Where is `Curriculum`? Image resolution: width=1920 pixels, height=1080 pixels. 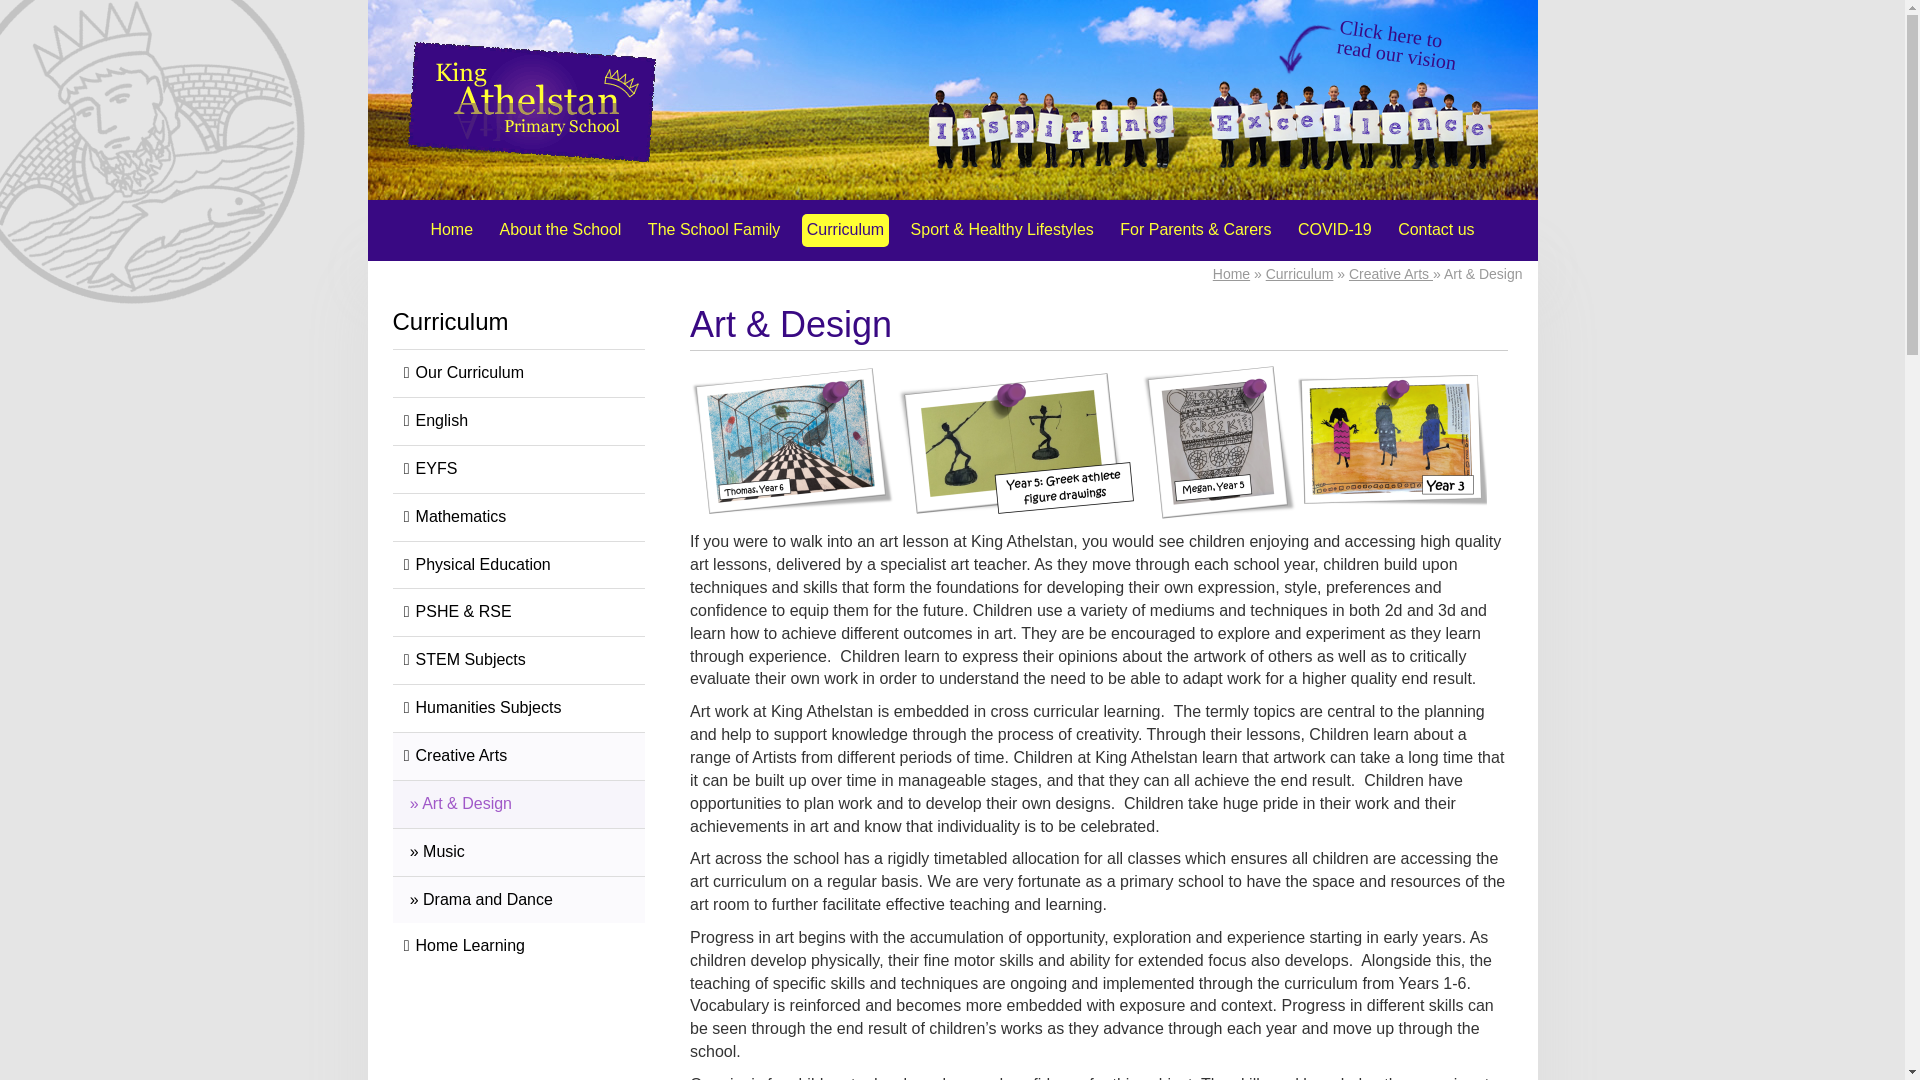
Curriculum is located at coordinates (845, 230).